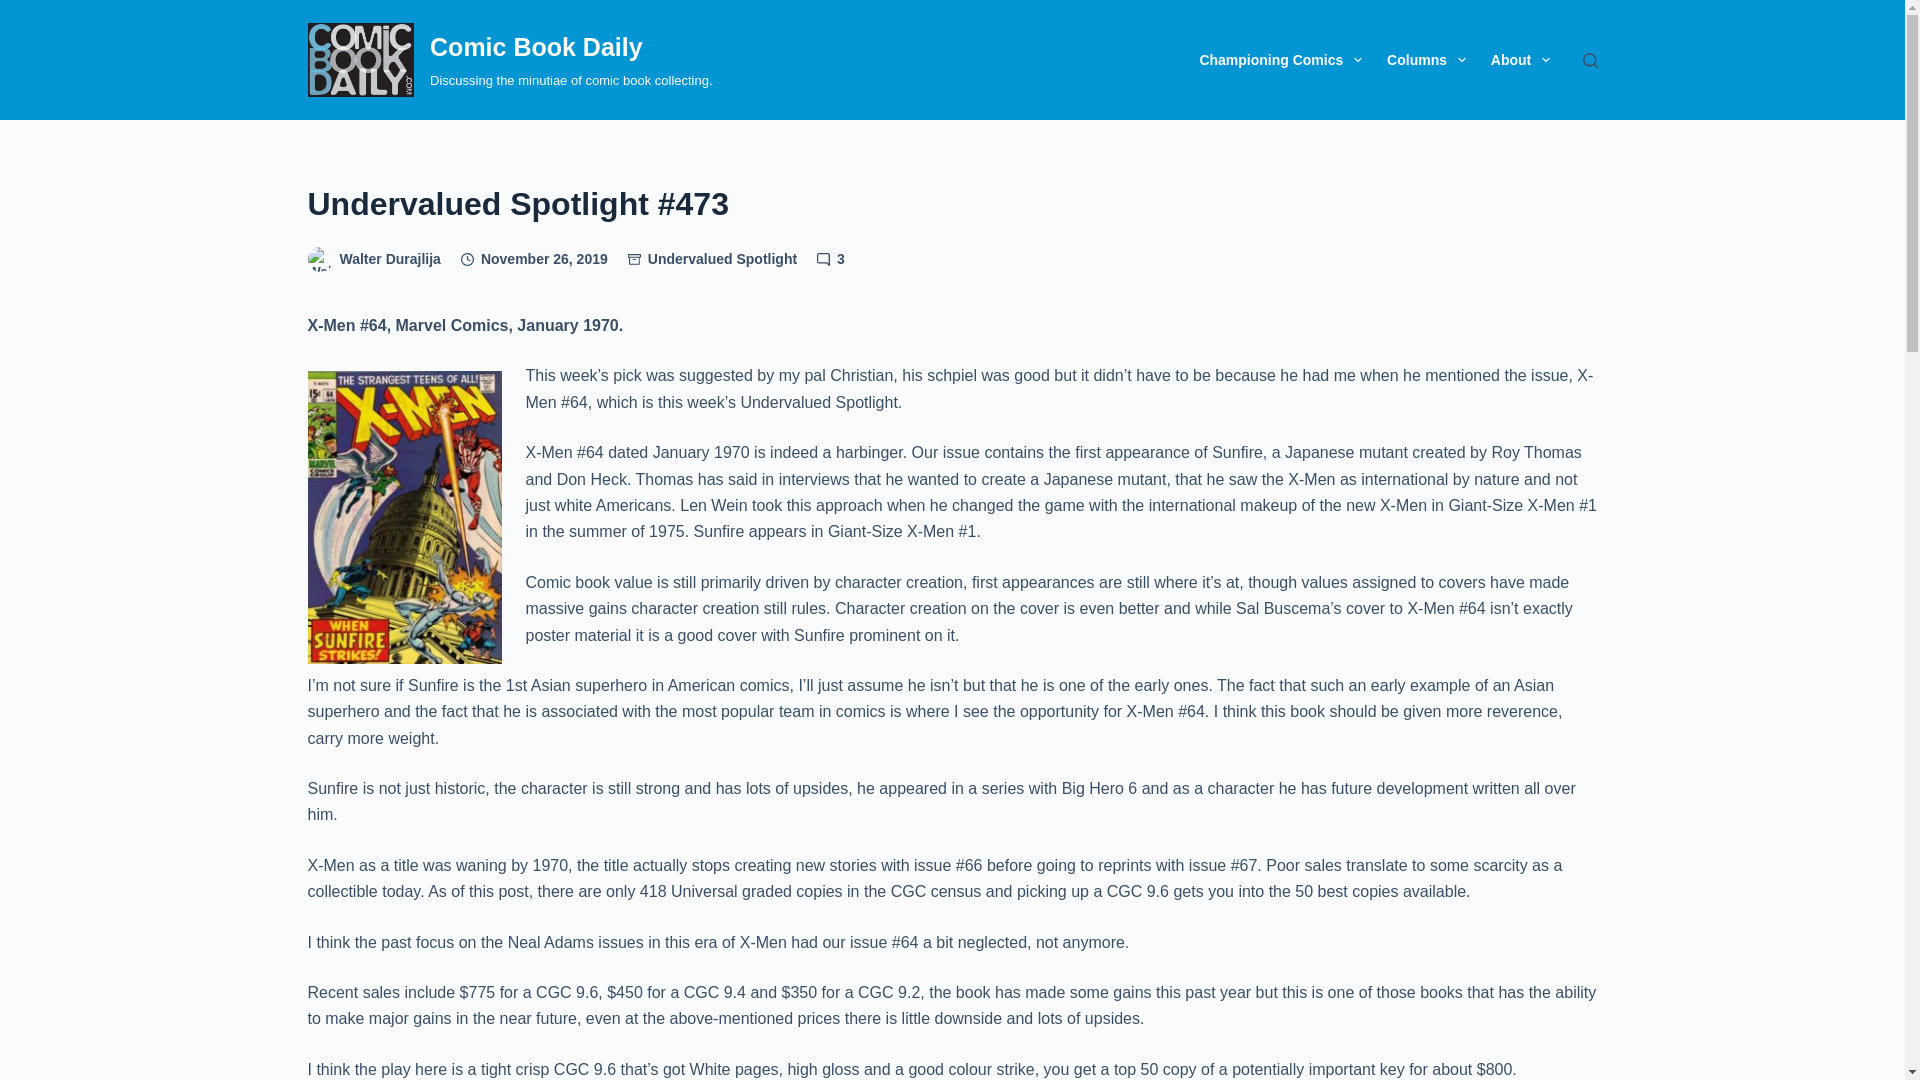 The height and width of the screenshot is (1080, 1920). Describe the element at coordinates (536, 46) in the screenshot. I see `Comic Book Daily` at that location.